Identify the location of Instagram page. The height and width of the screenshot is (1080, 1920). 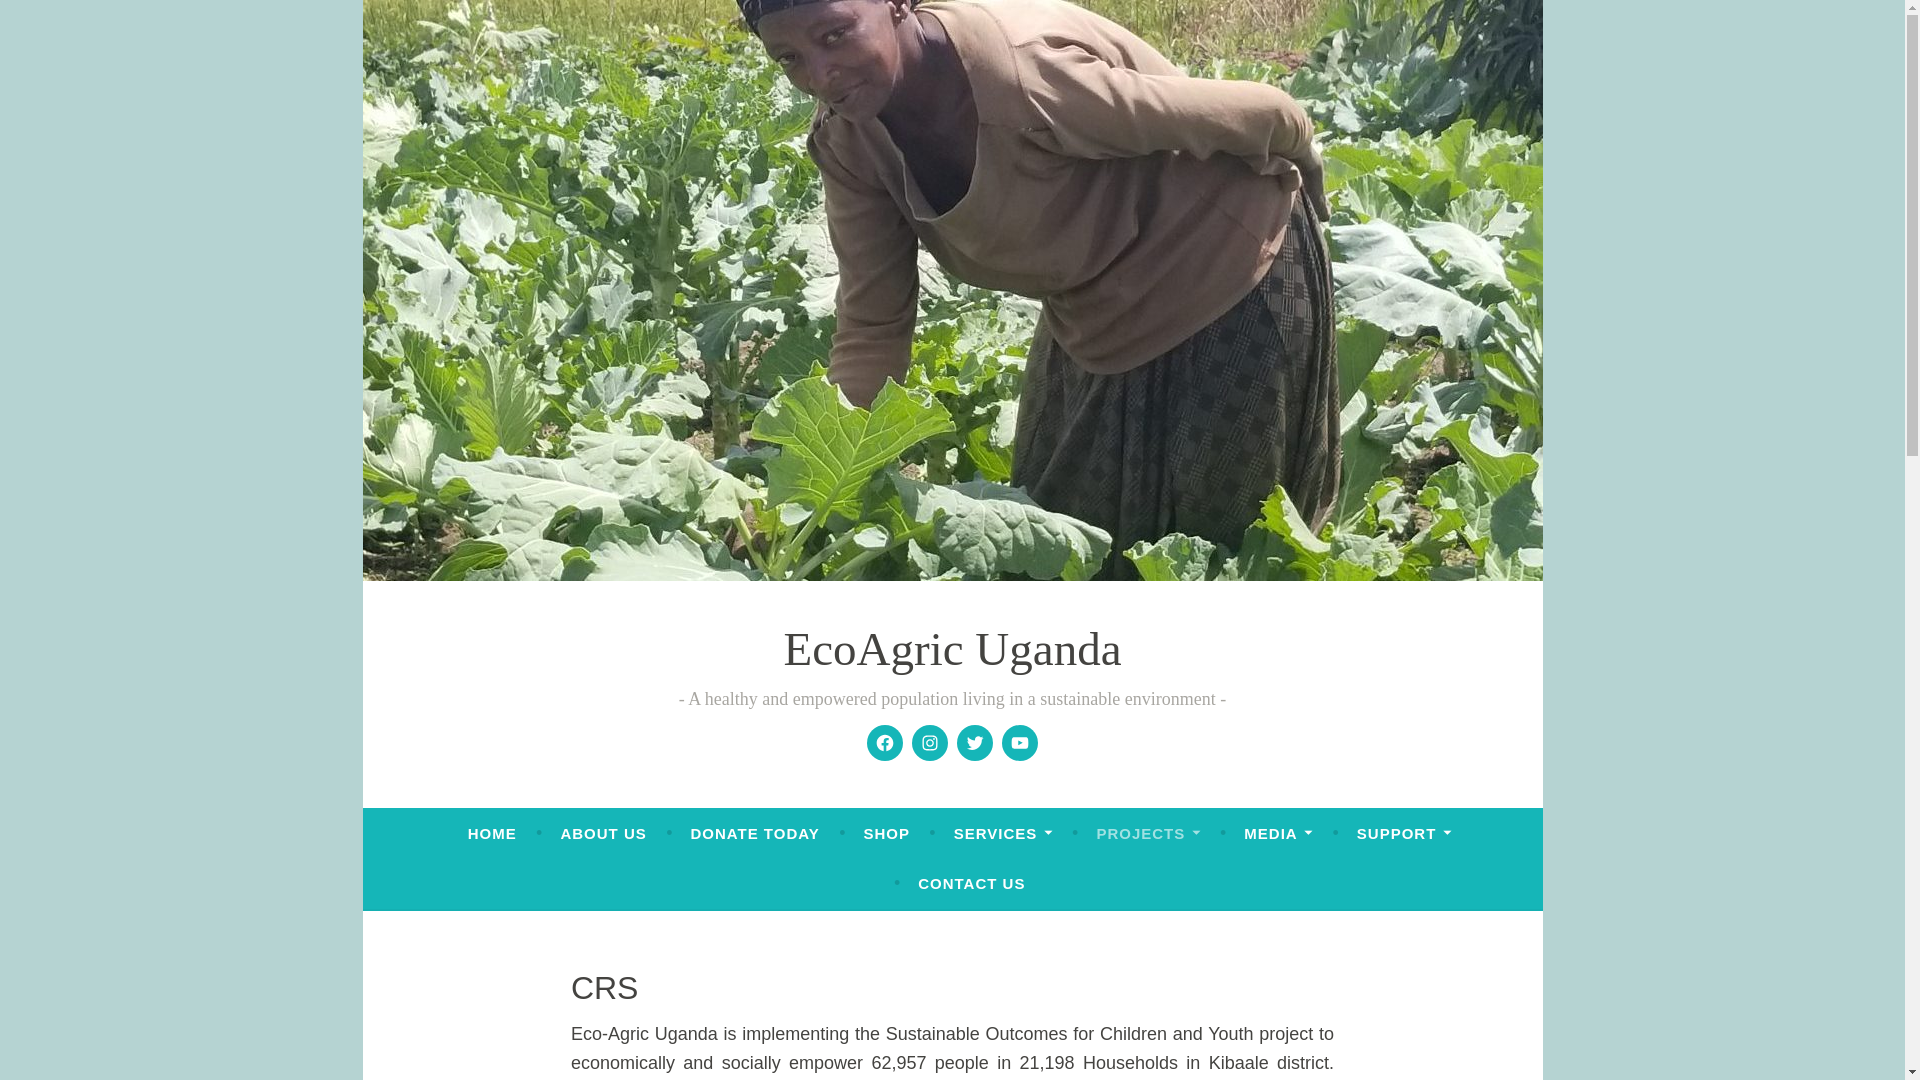
(930, 742).